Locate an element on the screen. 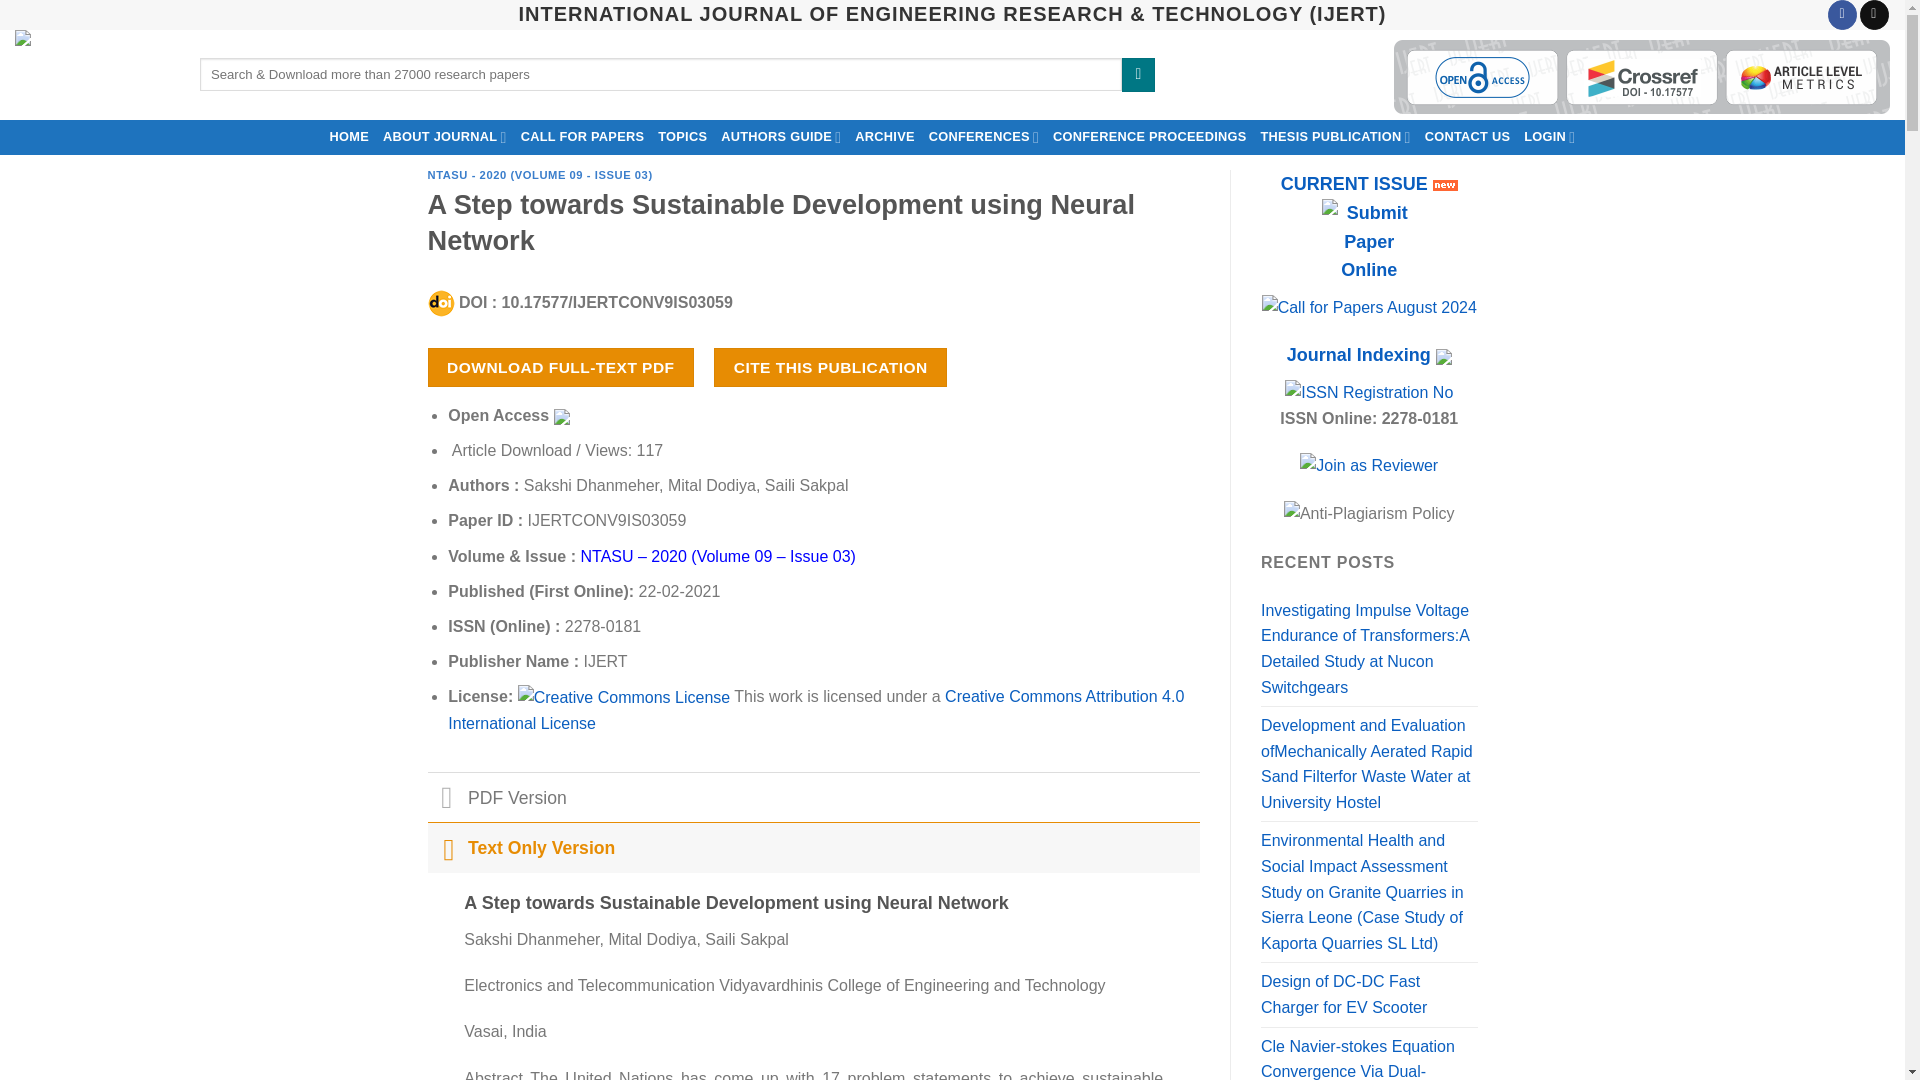 The height and width of the screenshot is (1080, 1920). TOPICS is located at coordinates (682, 136).